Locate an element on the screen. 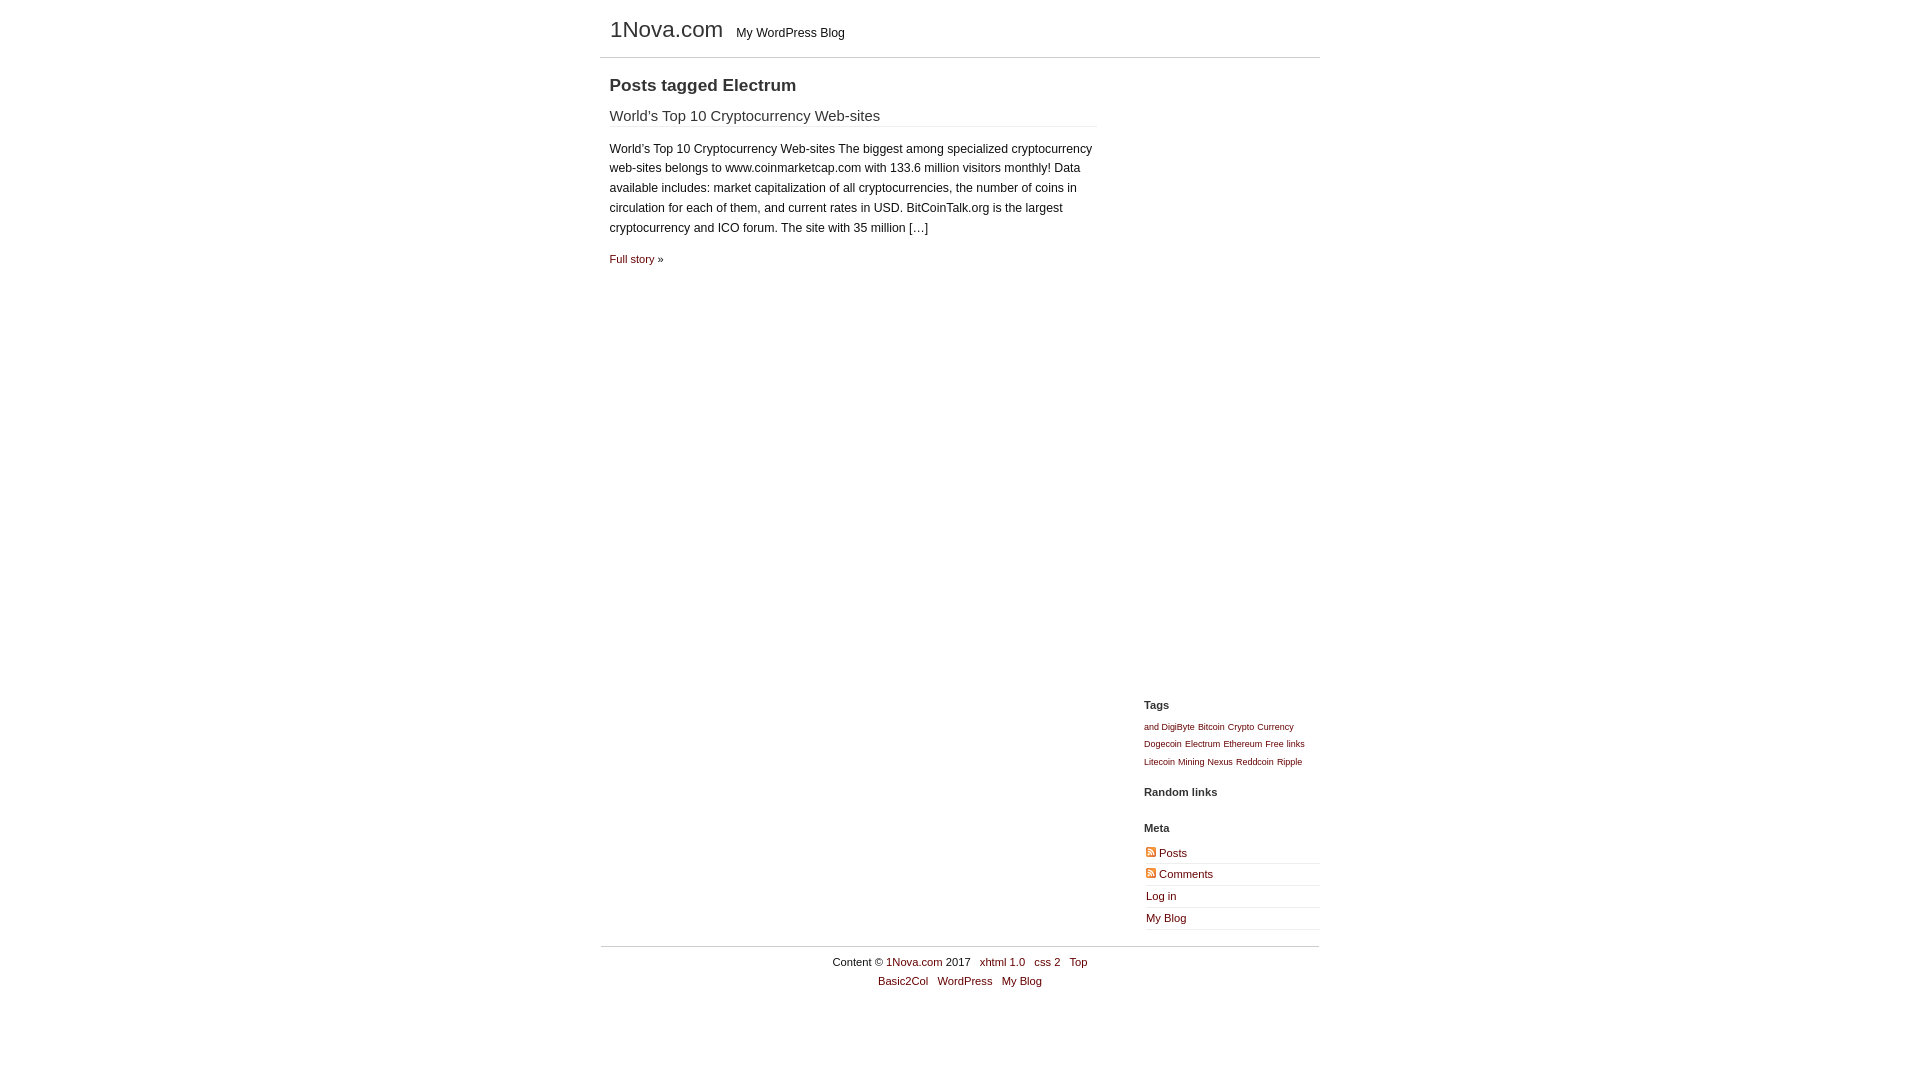 This screenshot has height=1080, width=1920. Top is located at coordinates (1079, 962).